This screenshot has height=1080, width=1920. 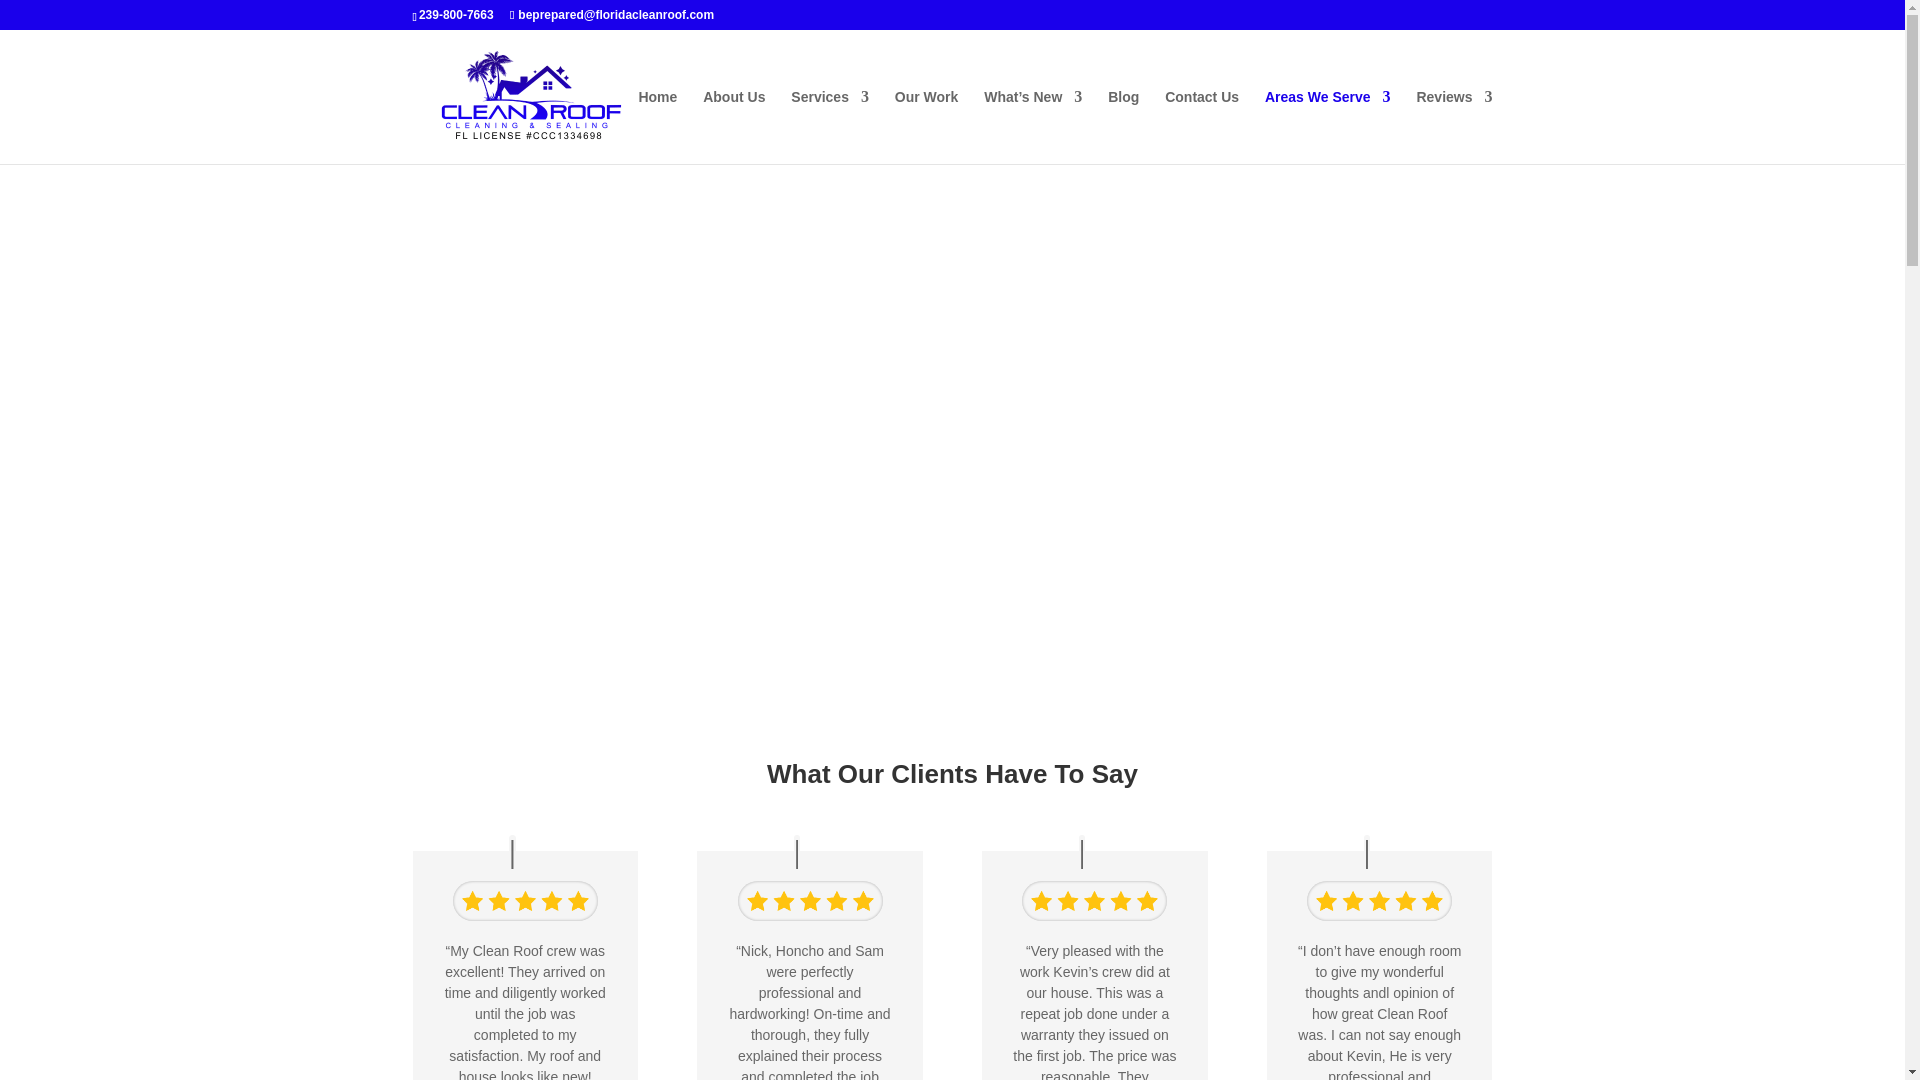 I want to click on Reviews, so click(x=1454, y=126).